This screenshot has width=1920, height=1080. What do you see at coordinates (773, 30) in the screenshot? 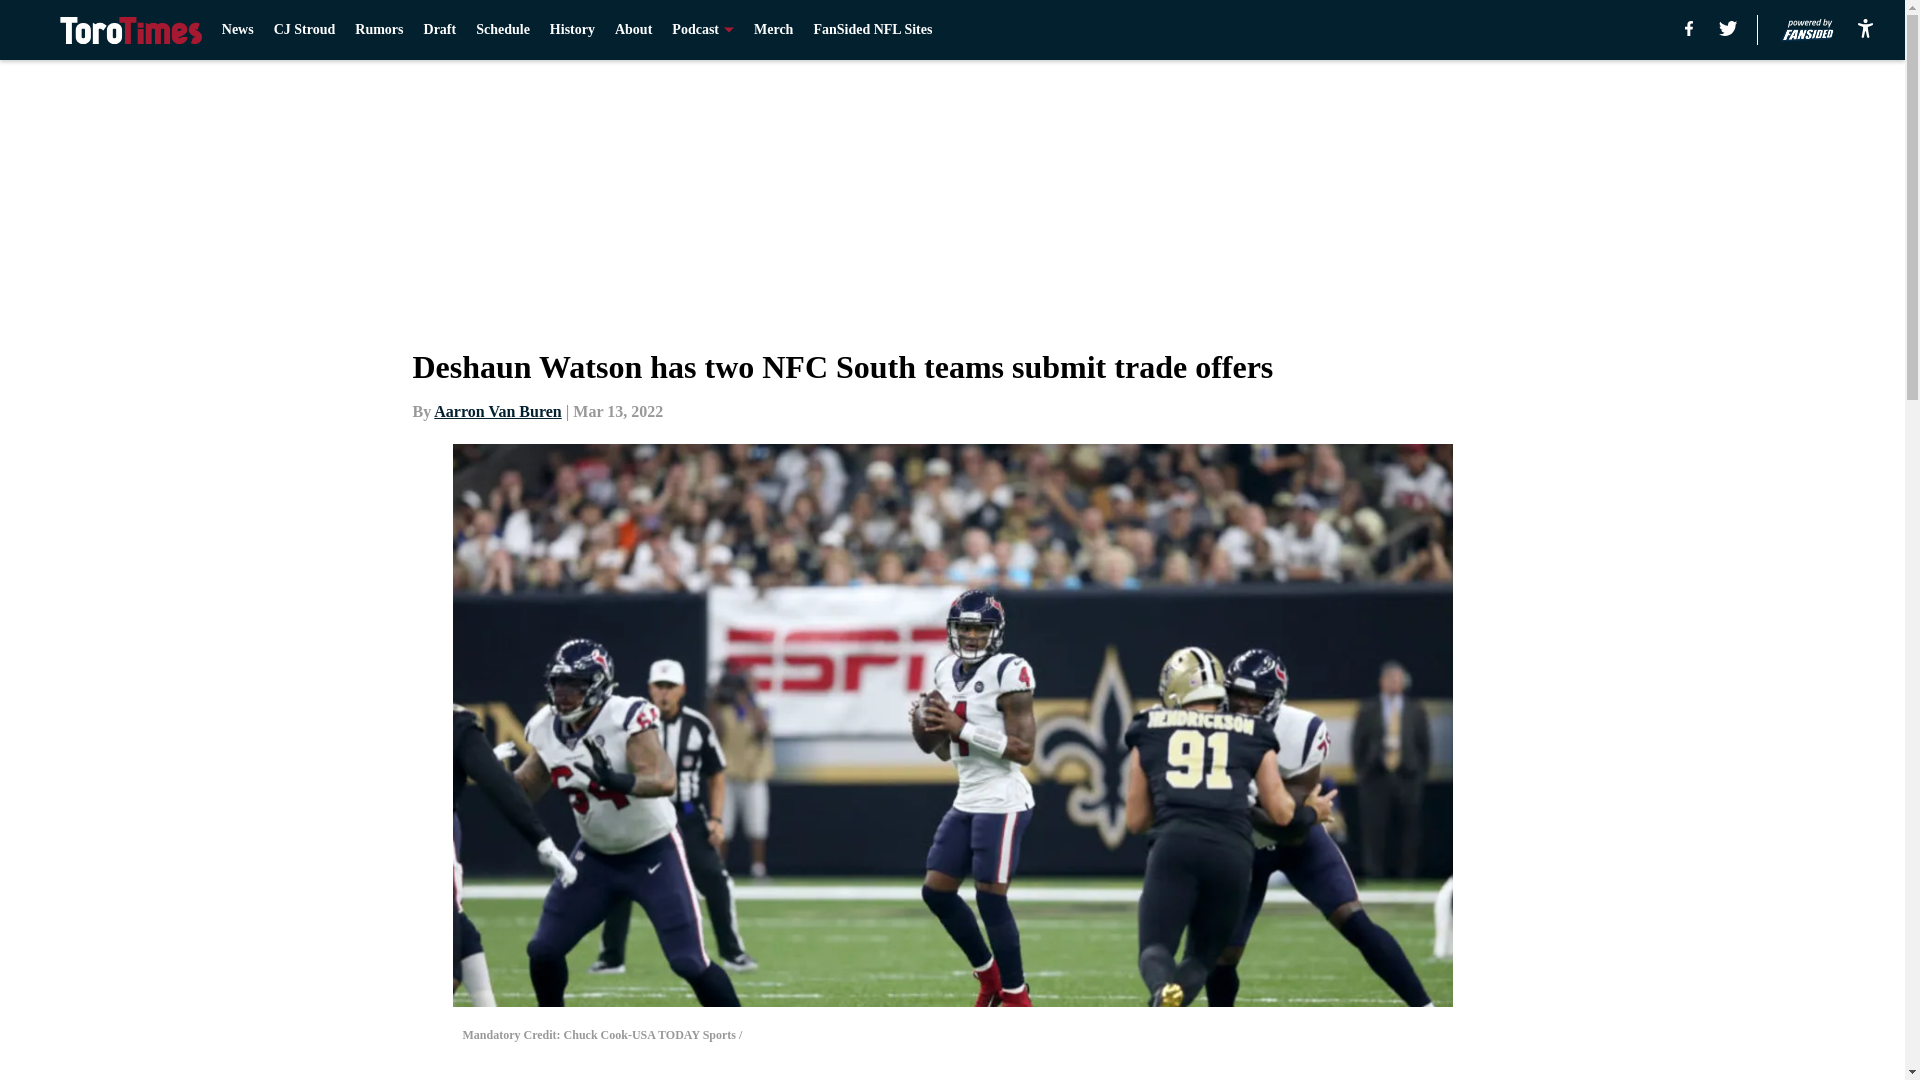
I see `Merch` at bounding box center [773, 30].